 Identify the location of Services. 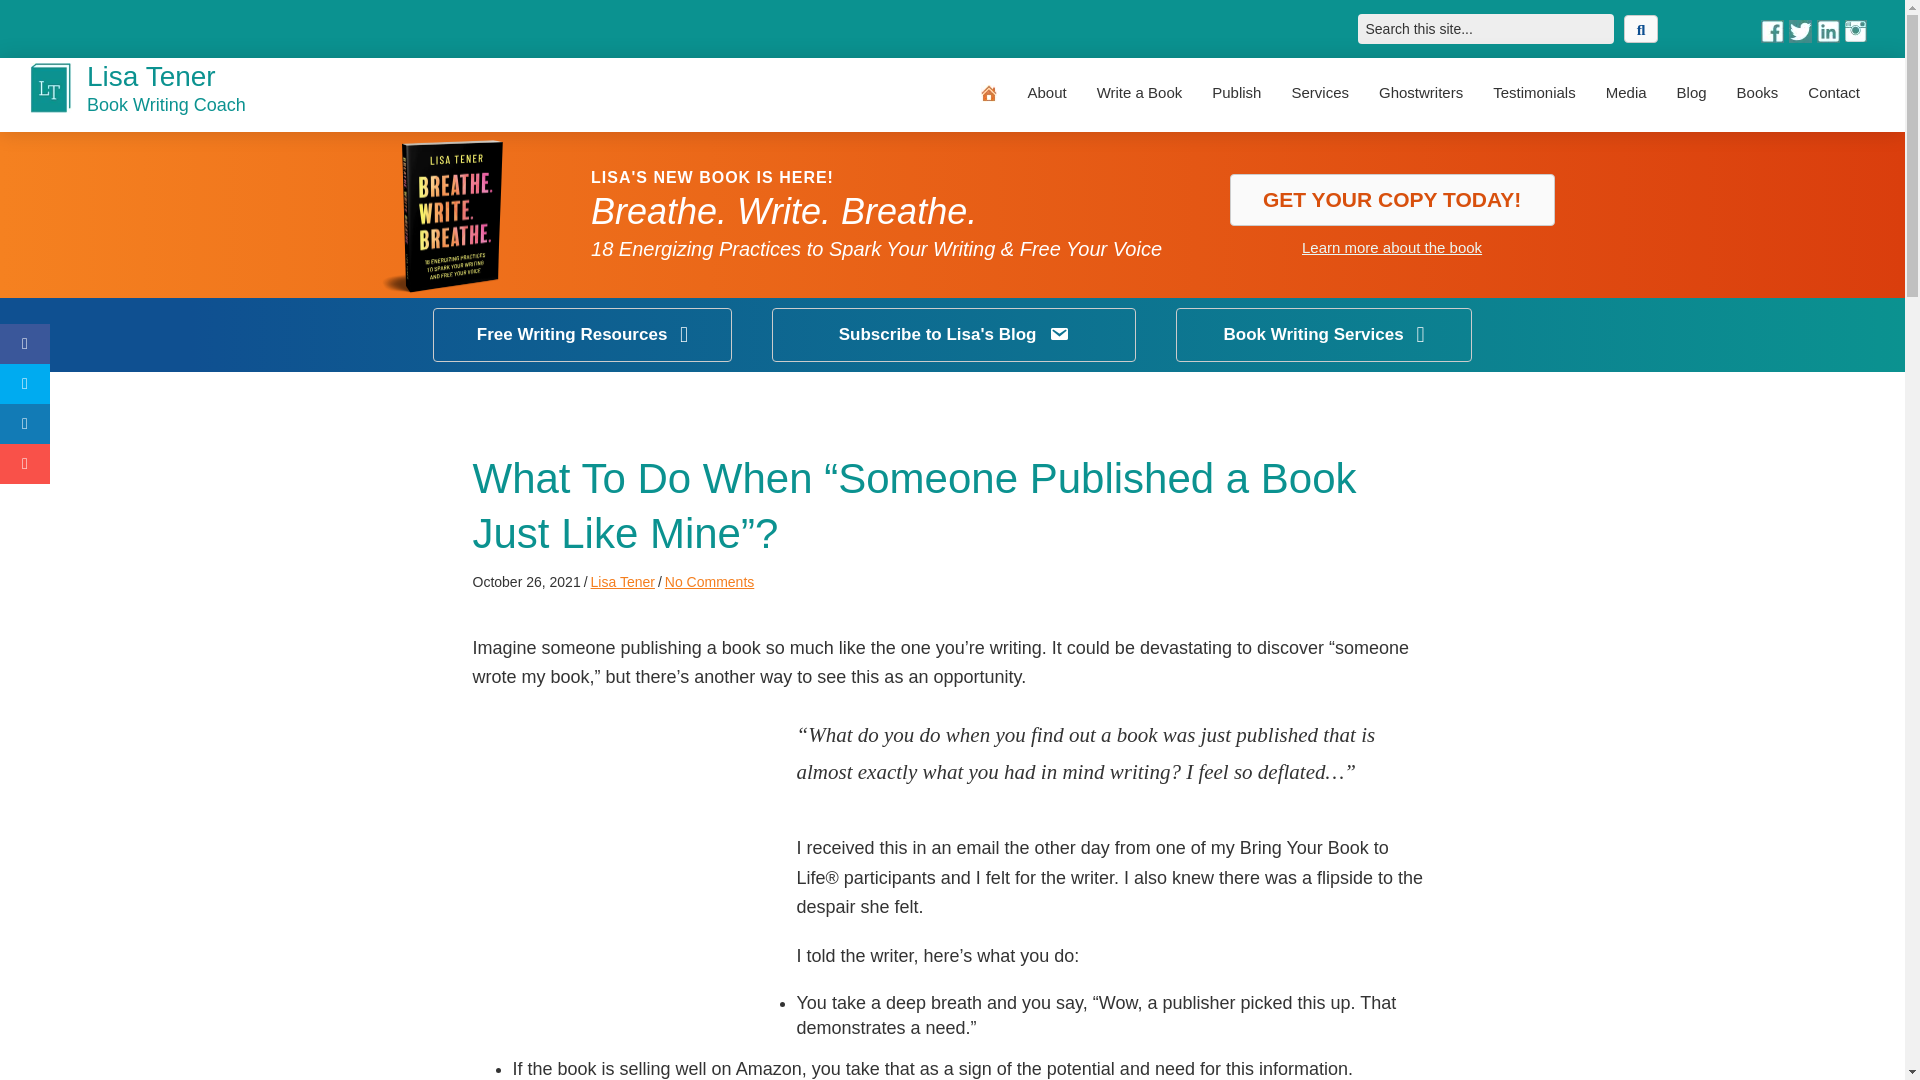
(1320, 92).